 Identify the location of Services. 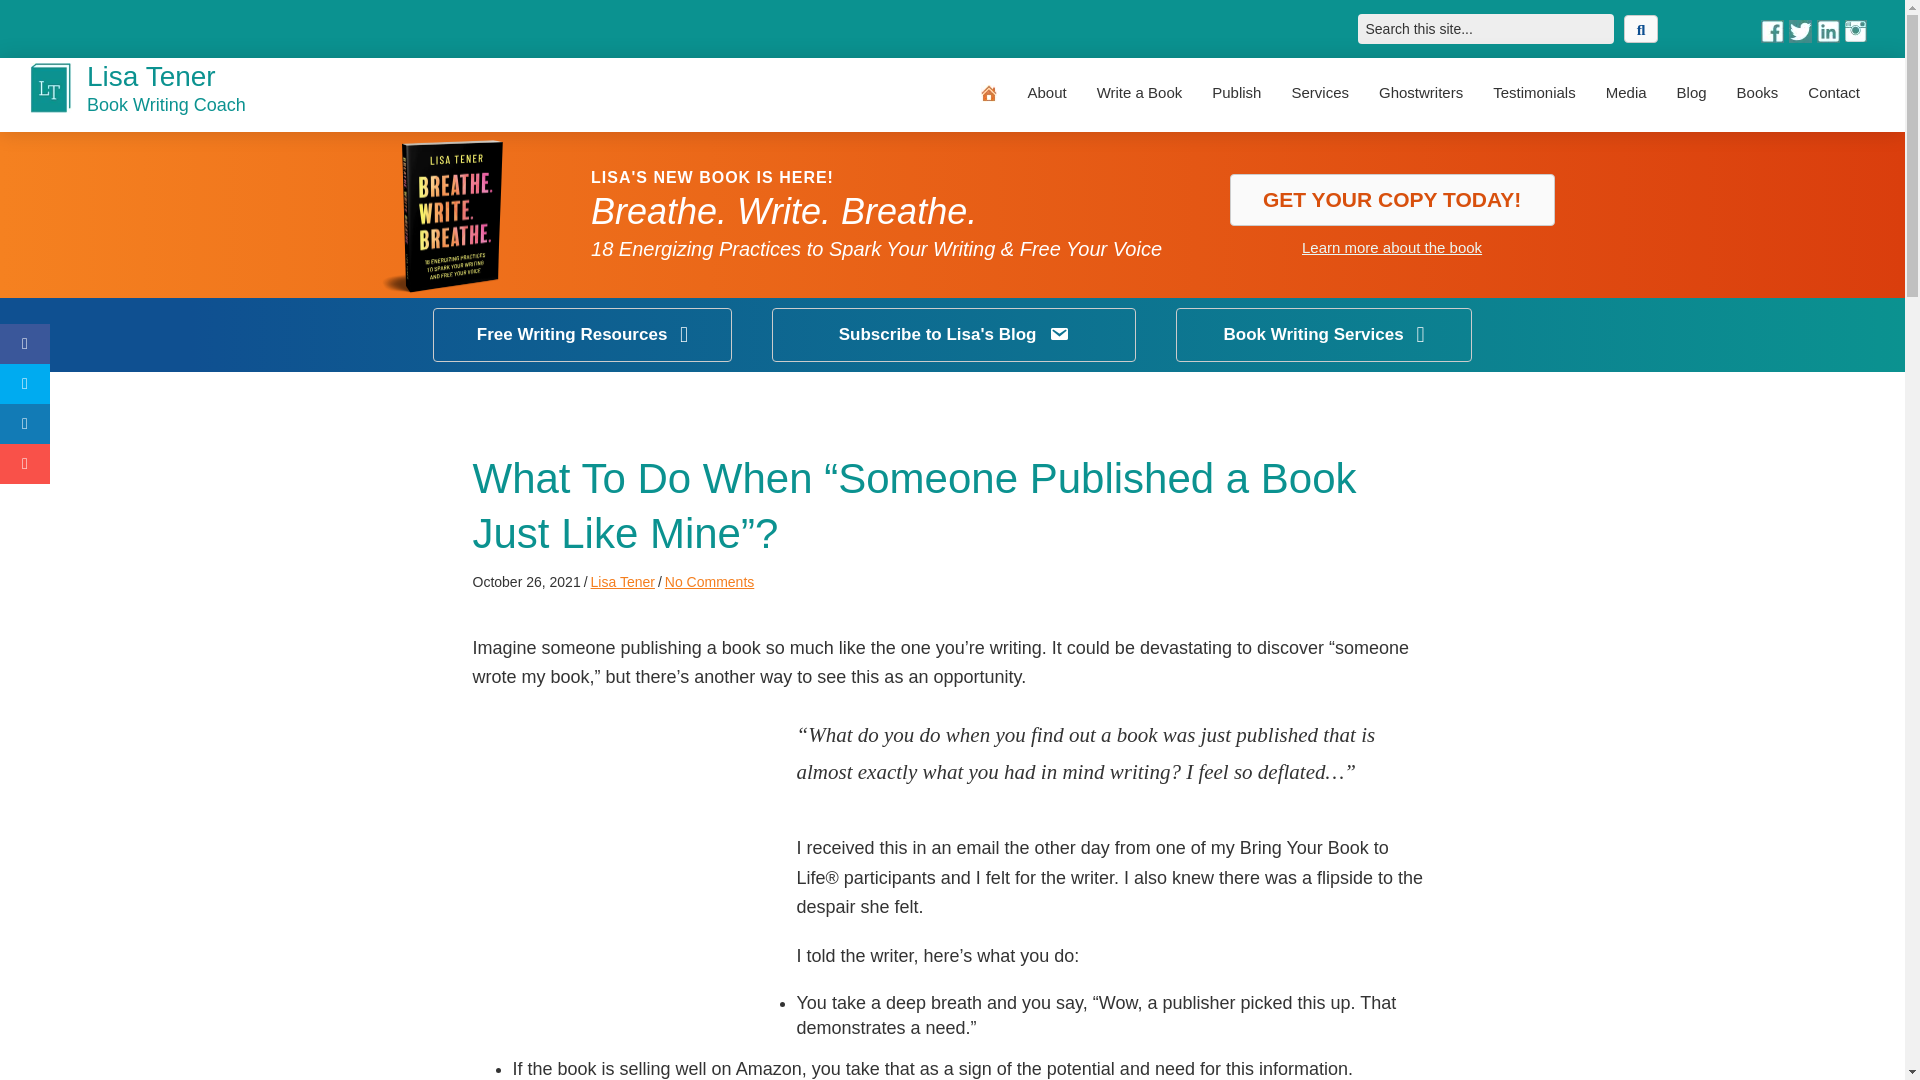
(1320, 92).